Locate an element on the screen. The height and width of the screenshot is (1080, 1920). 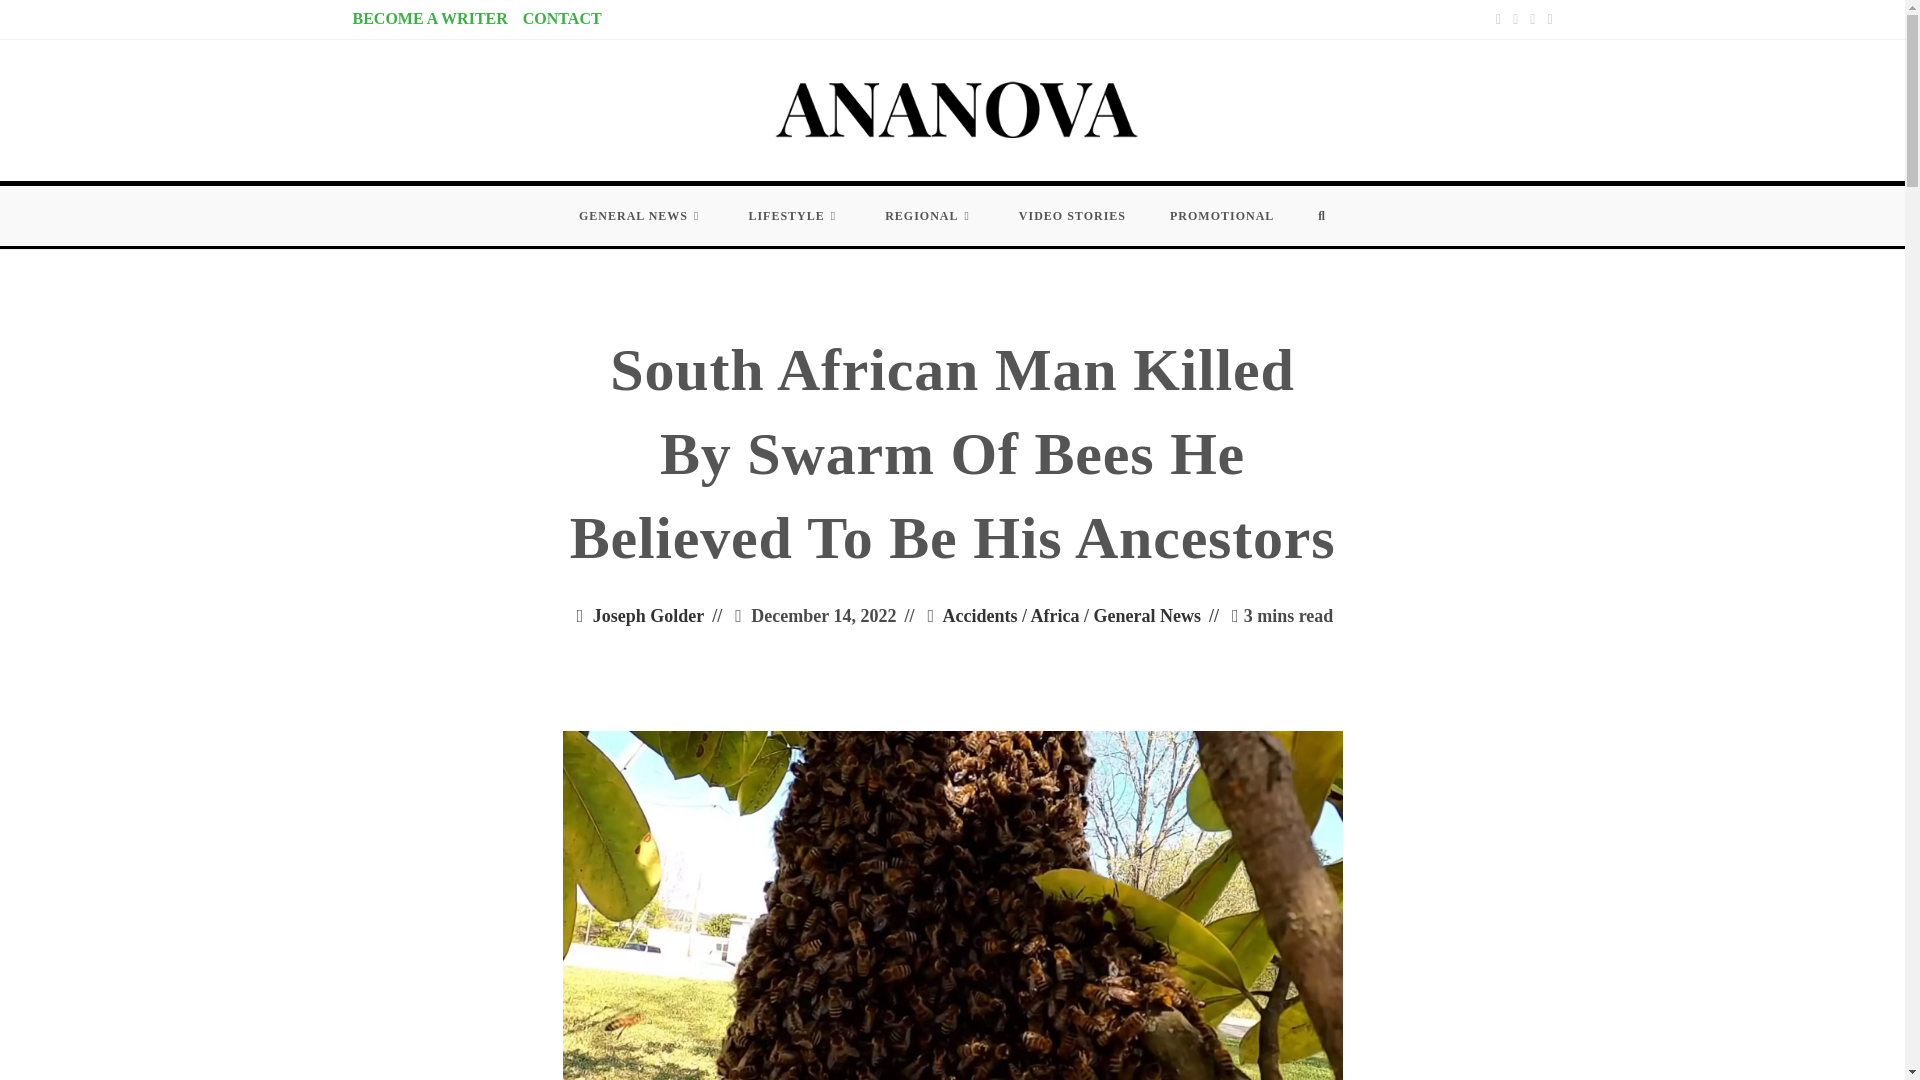
LIFESTYLE is located at coordinates (794, 216).